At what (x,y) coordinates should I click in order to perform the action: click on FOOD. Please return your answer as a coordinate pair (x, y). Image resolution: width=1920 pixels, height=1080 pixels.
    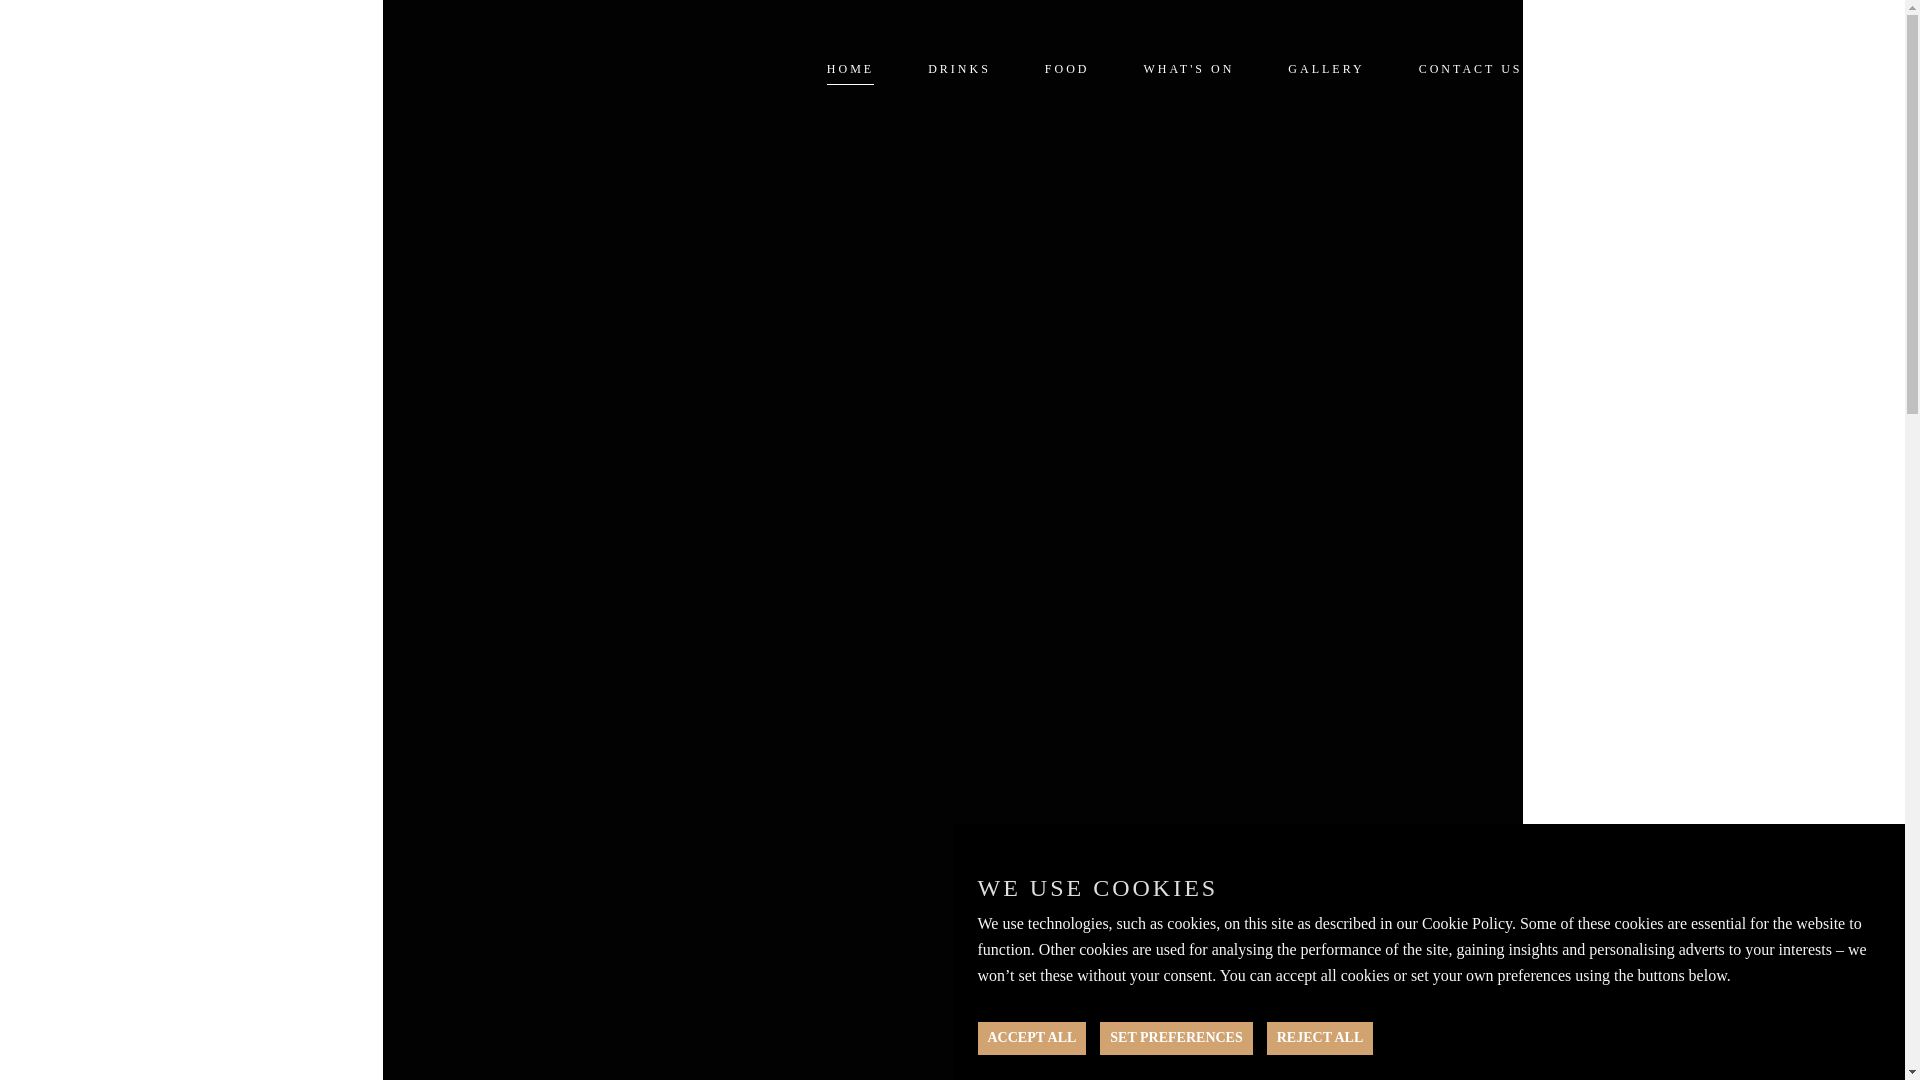
    Looking at the image, I should click on (1067, 70).